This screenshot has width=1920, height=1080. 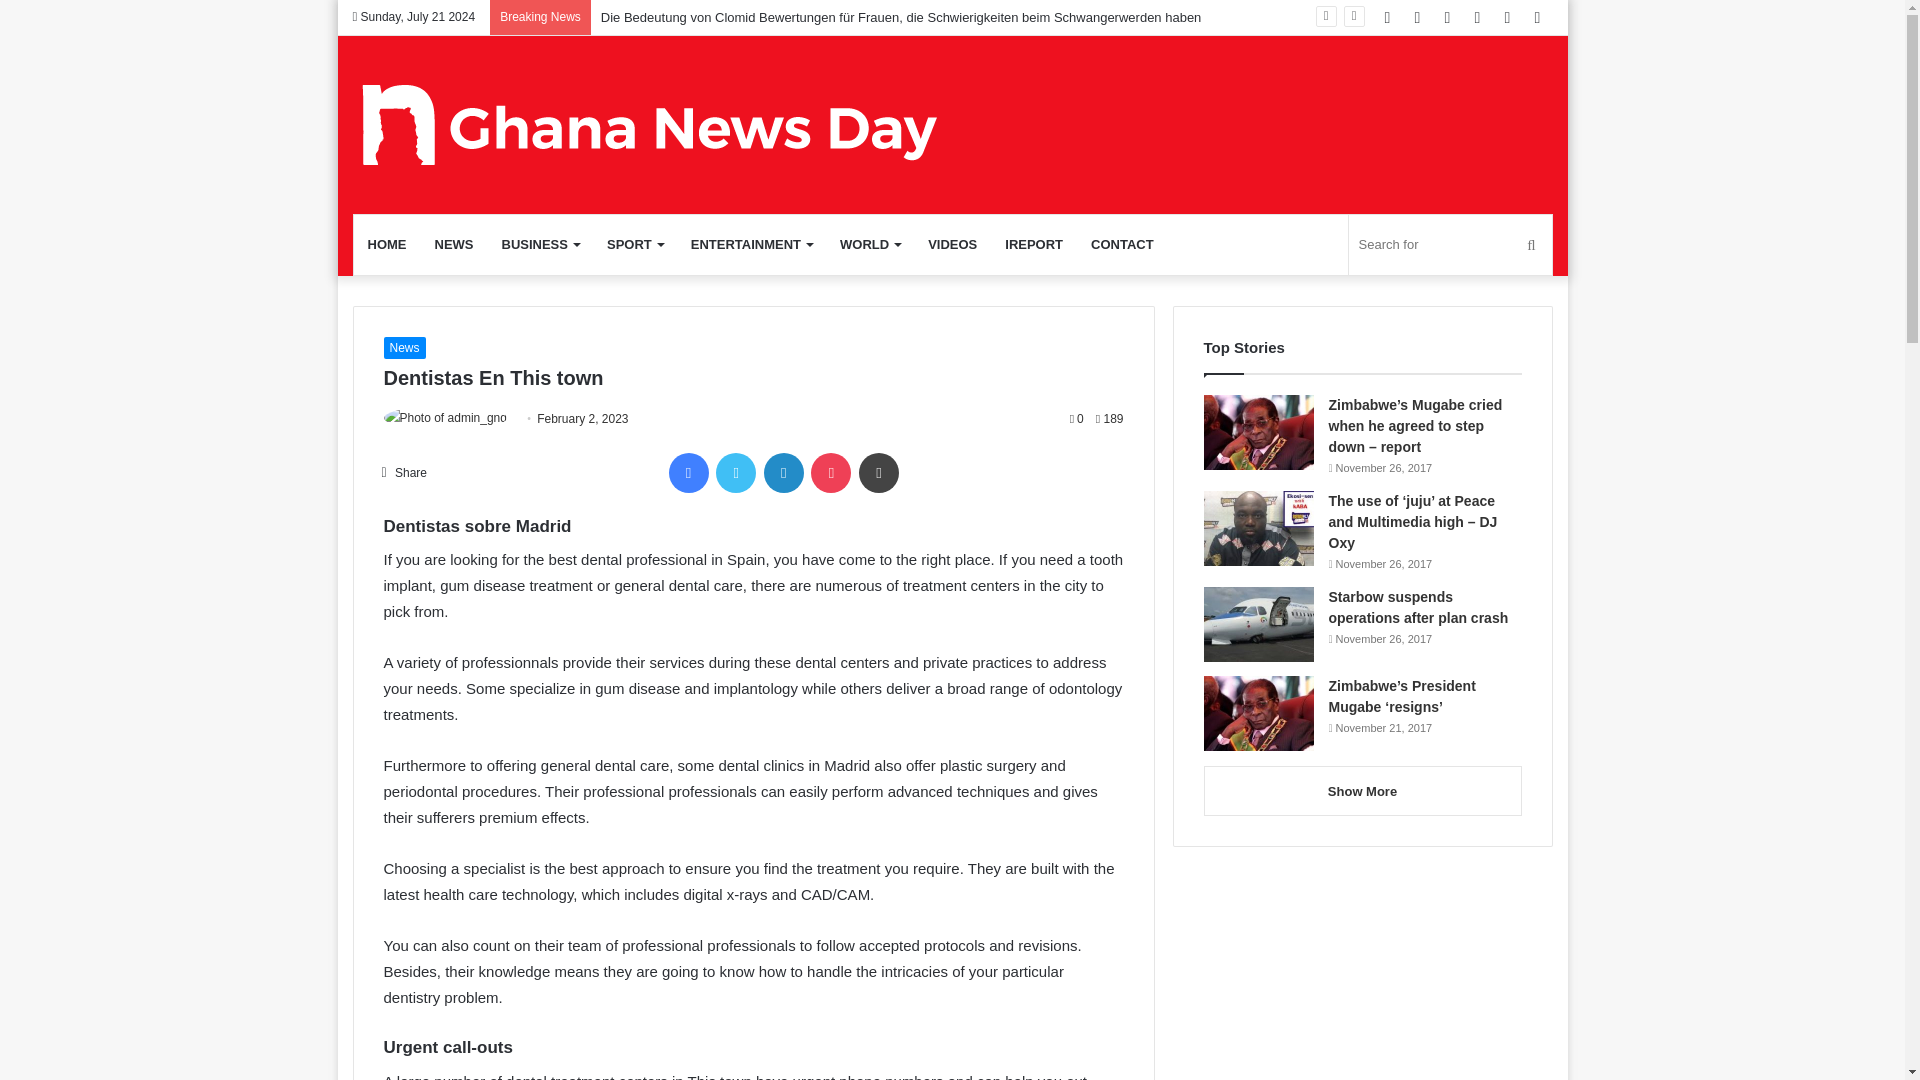 I want to click on Facebook, so click(x=688, y=472).